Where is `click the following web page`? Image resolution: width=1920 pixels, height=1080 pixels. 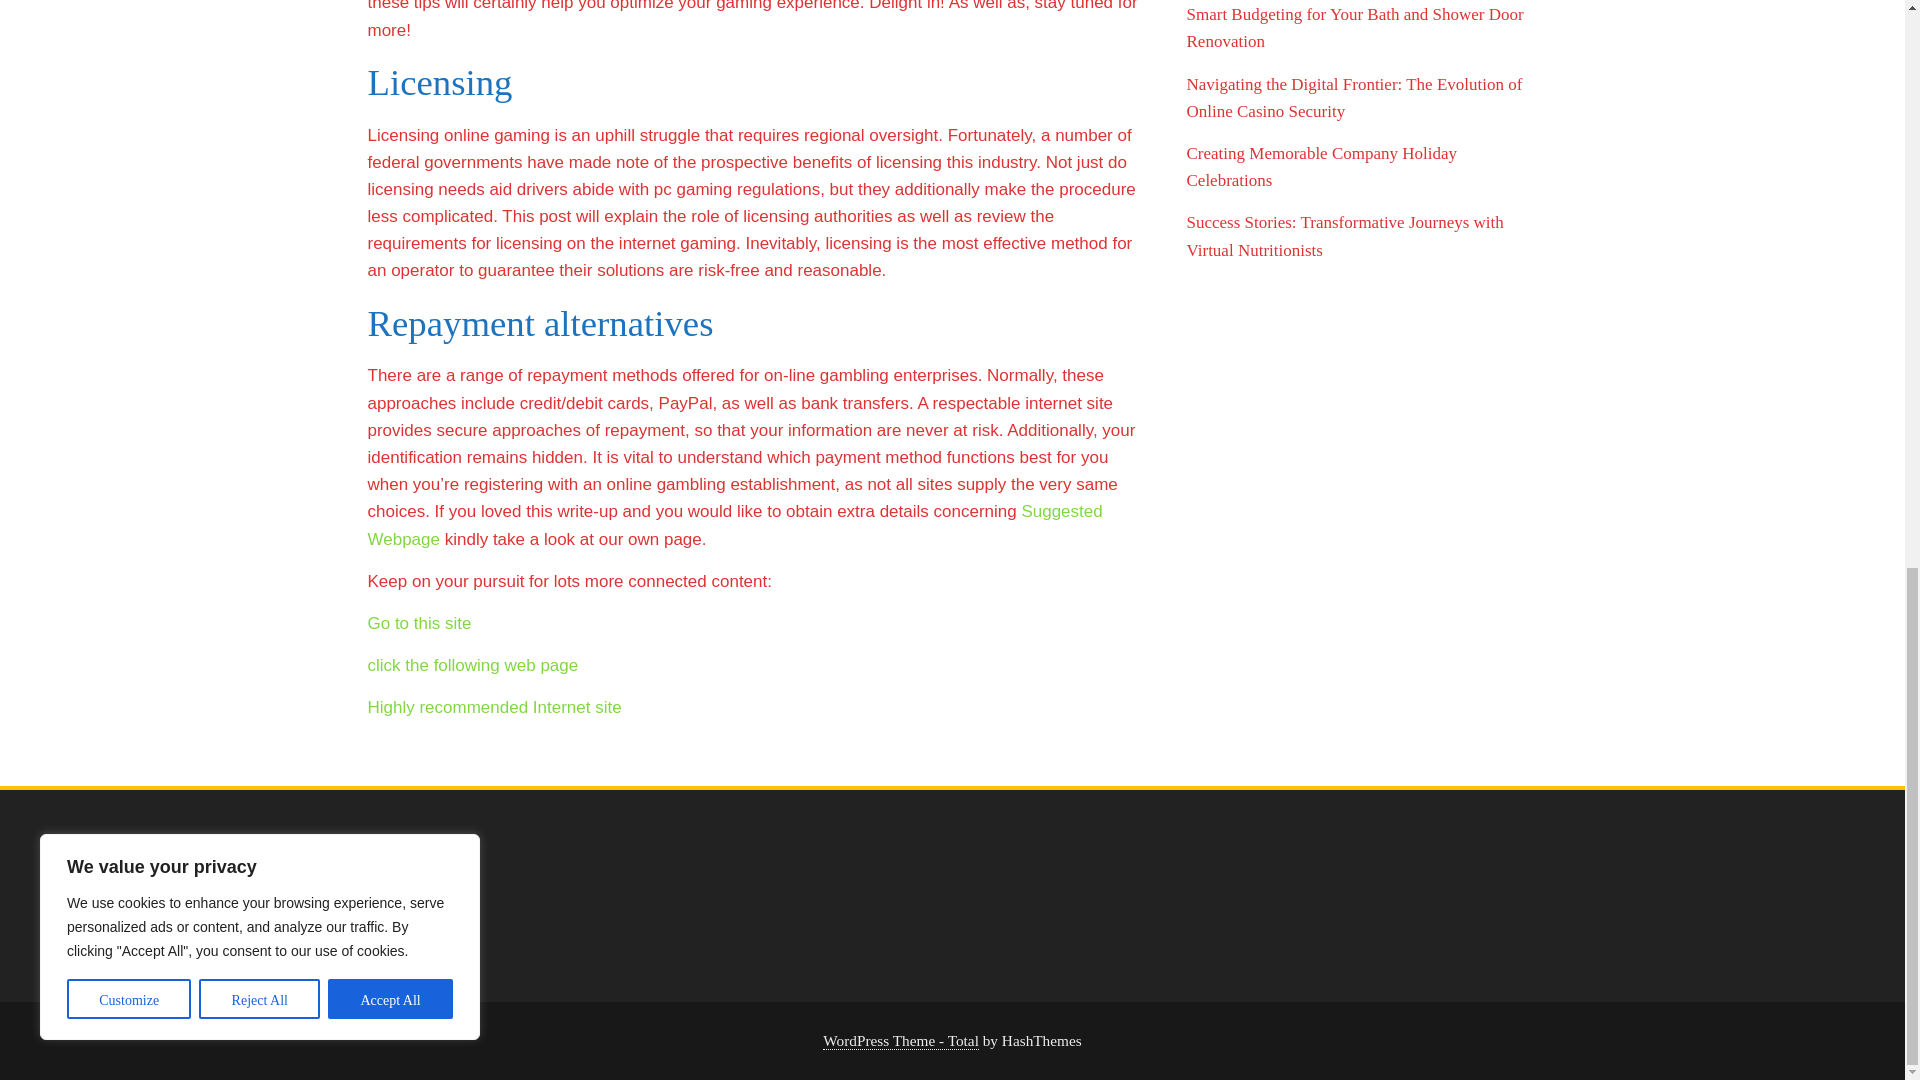
click the following web page is located at coordinates (474, 665).